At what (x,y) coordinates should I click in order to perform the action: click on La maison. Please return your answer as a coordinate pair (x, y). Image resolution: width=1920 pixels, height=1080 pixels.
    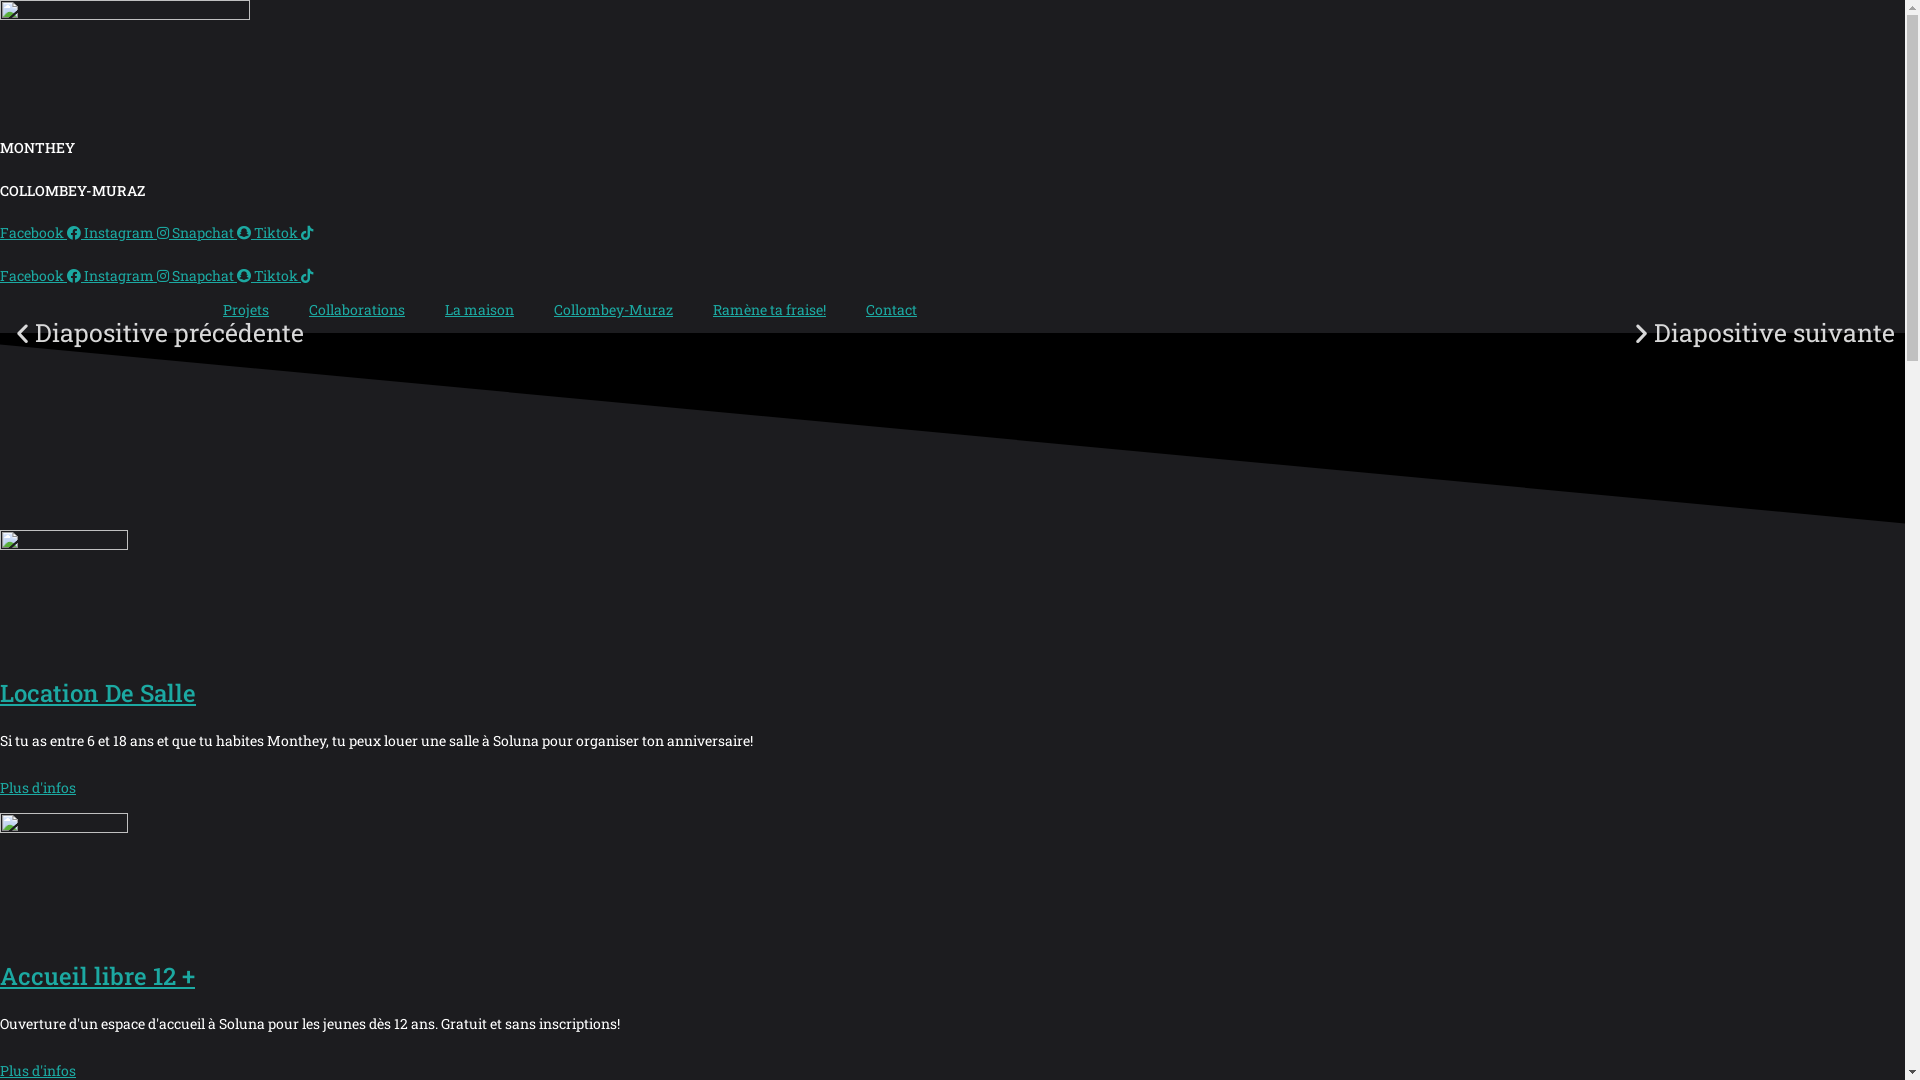
    Looking at the image, I should click on (480, 310).